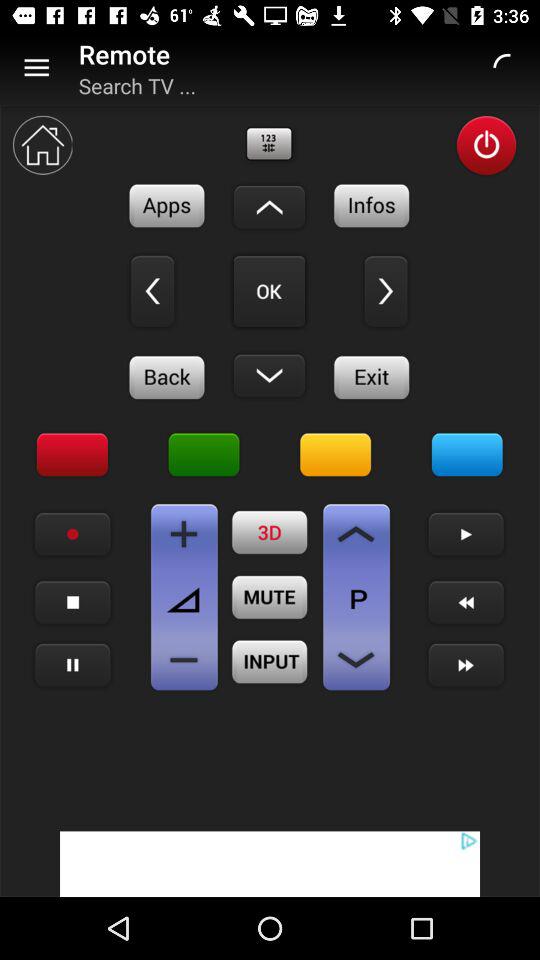 The width and height of the screenshot is (540, 960). Describe the element at coordinates (270, 532) in the screenshot. I see `3d button` at that location.